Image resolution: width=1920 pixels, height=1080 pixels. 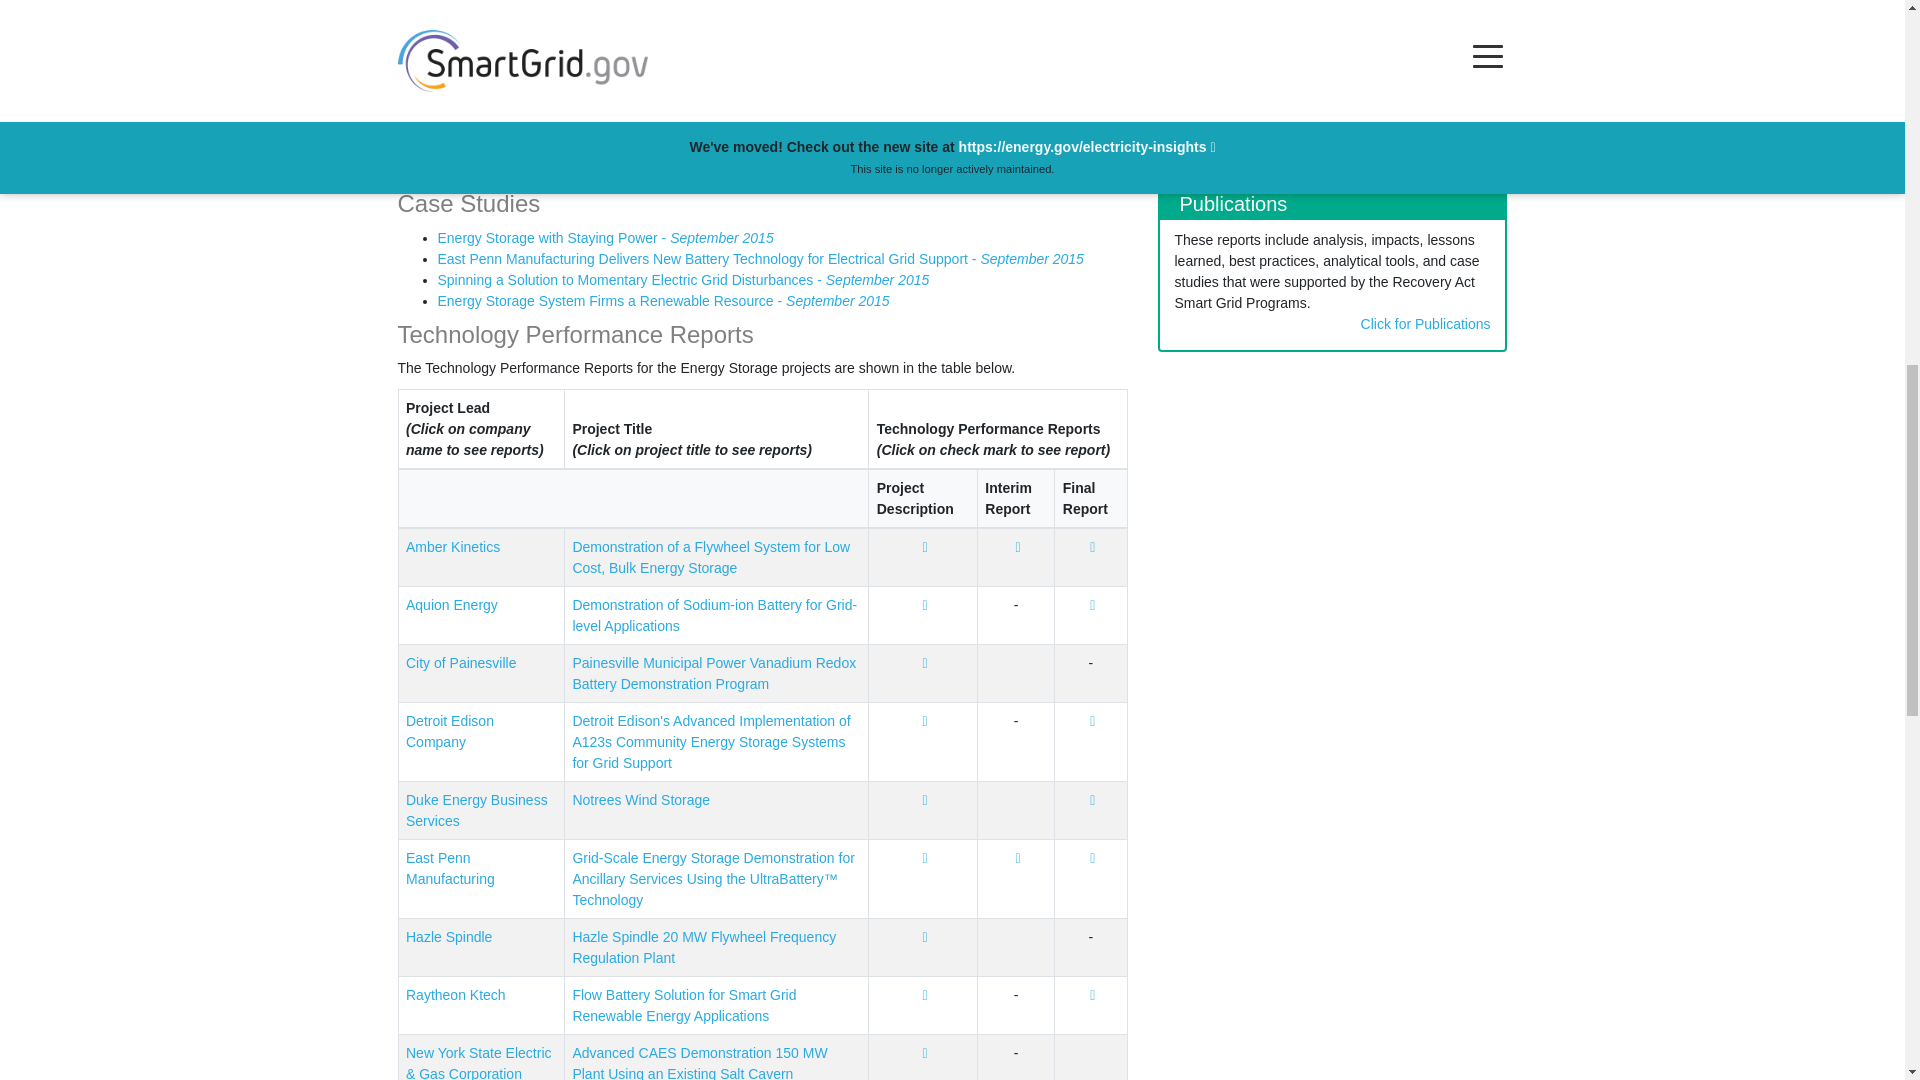 What do you see at coordinates (451, 605) in the screenshot?
I see `Aquion Energy` at bounding box center [451, 605].